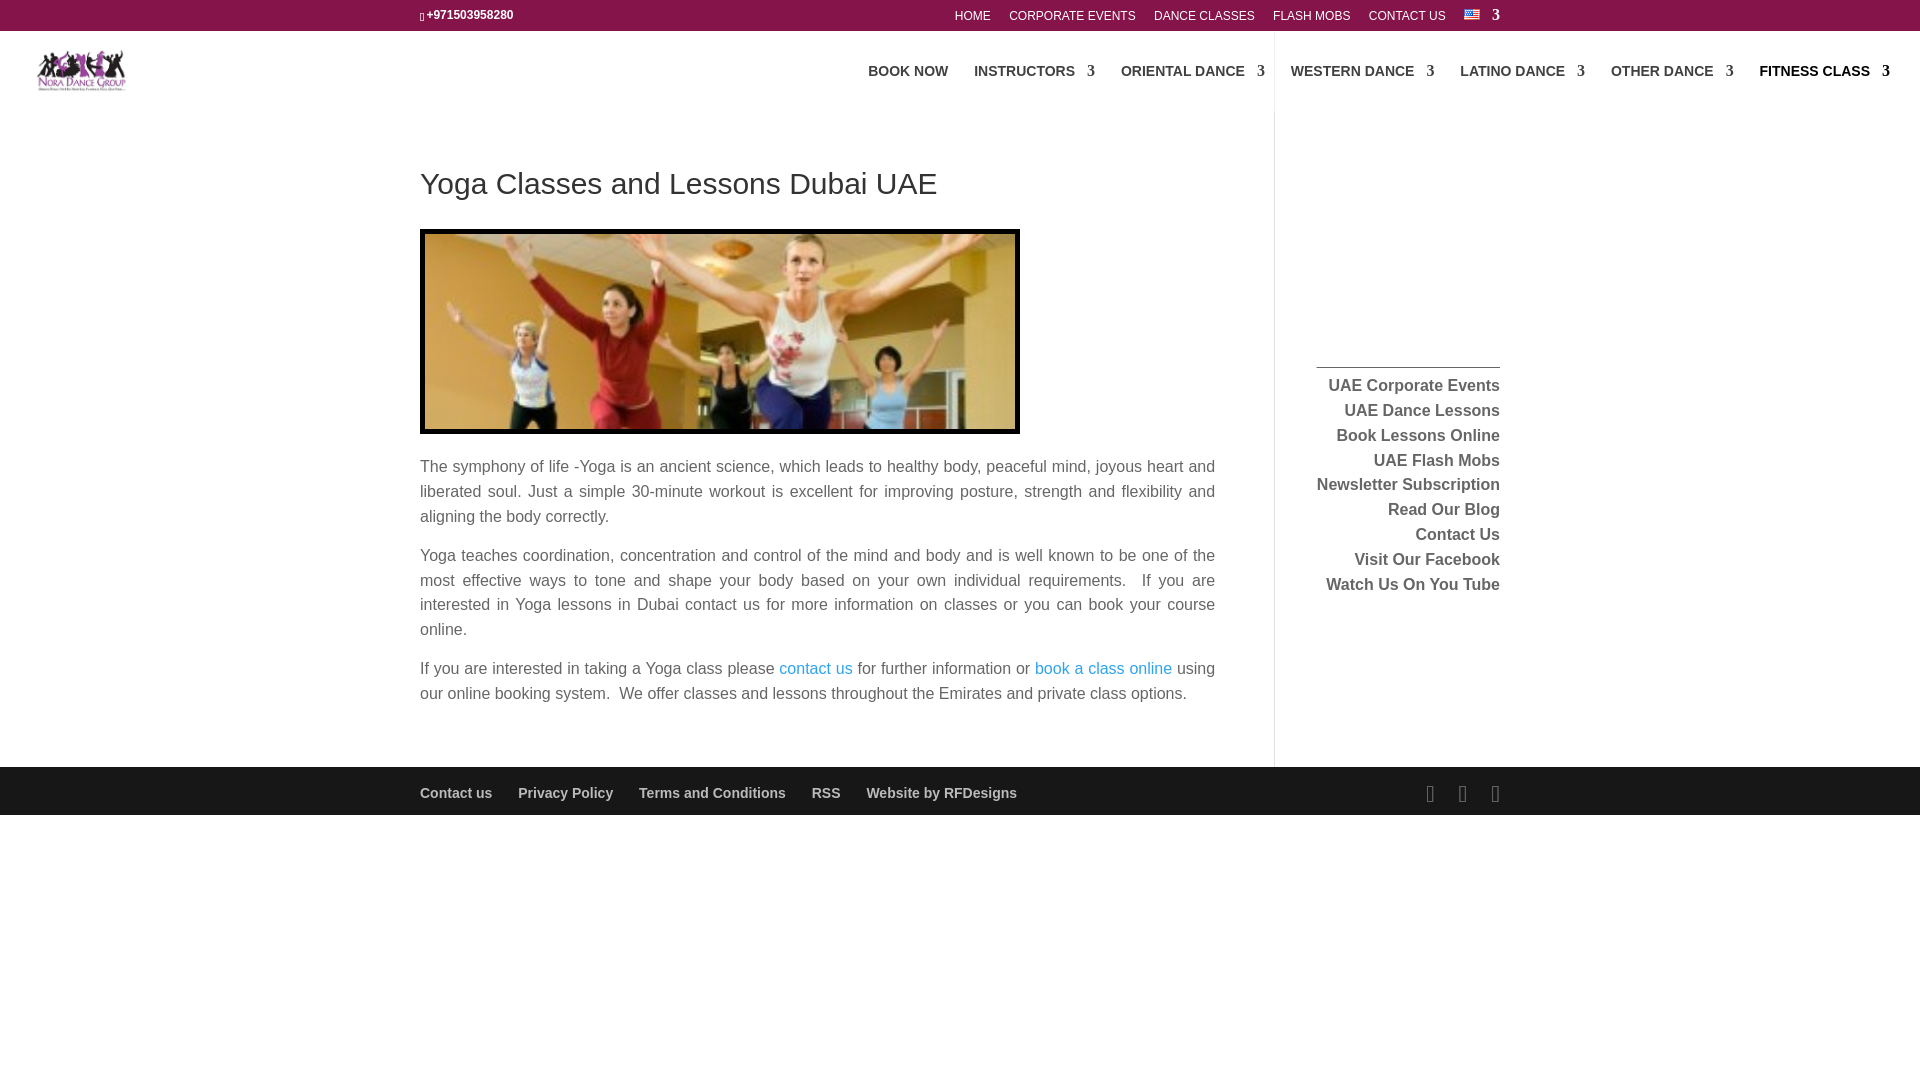 The height and width of the screenshot is (1080, 1920). What do you see at coordinates (972, 20) in the screenshot?
I see `HOME` at bounding box center [972, 20].